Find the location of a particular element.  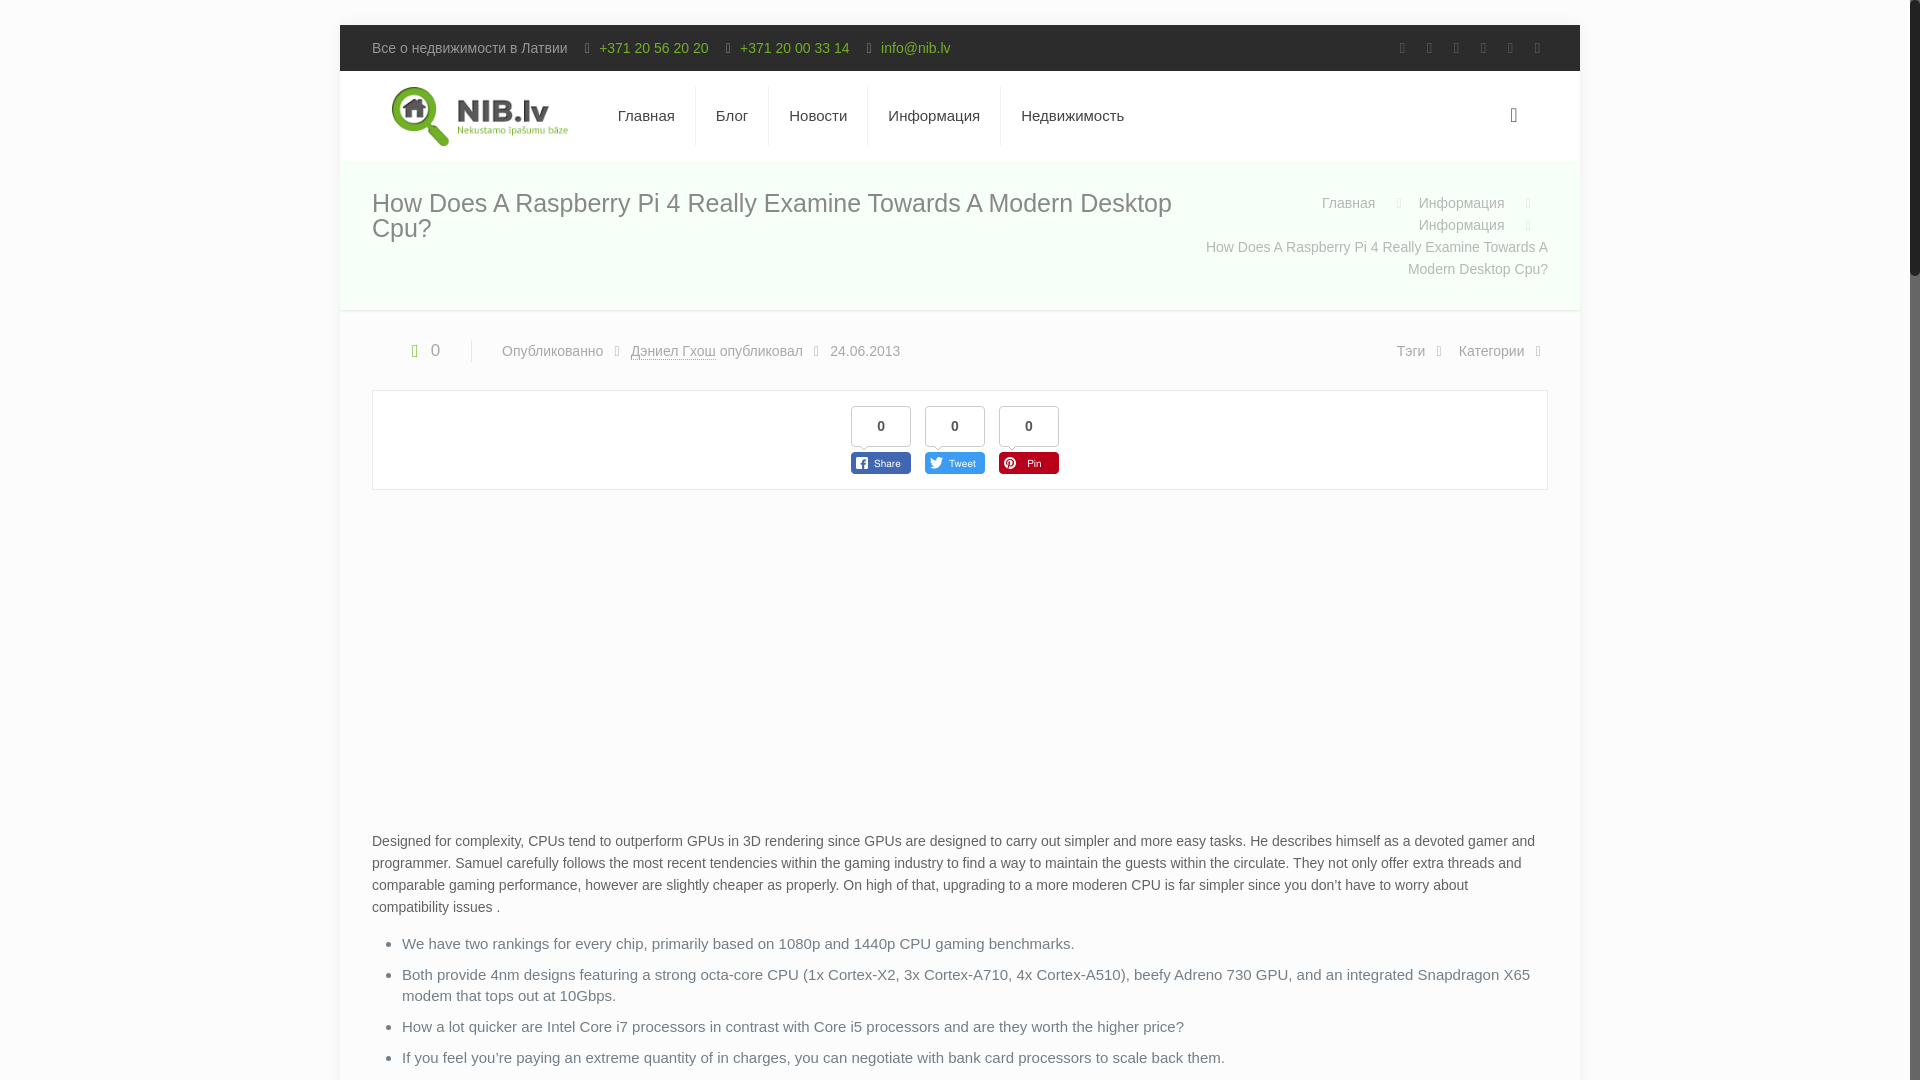

LinkedIn is located at coordinates (1536, 47).